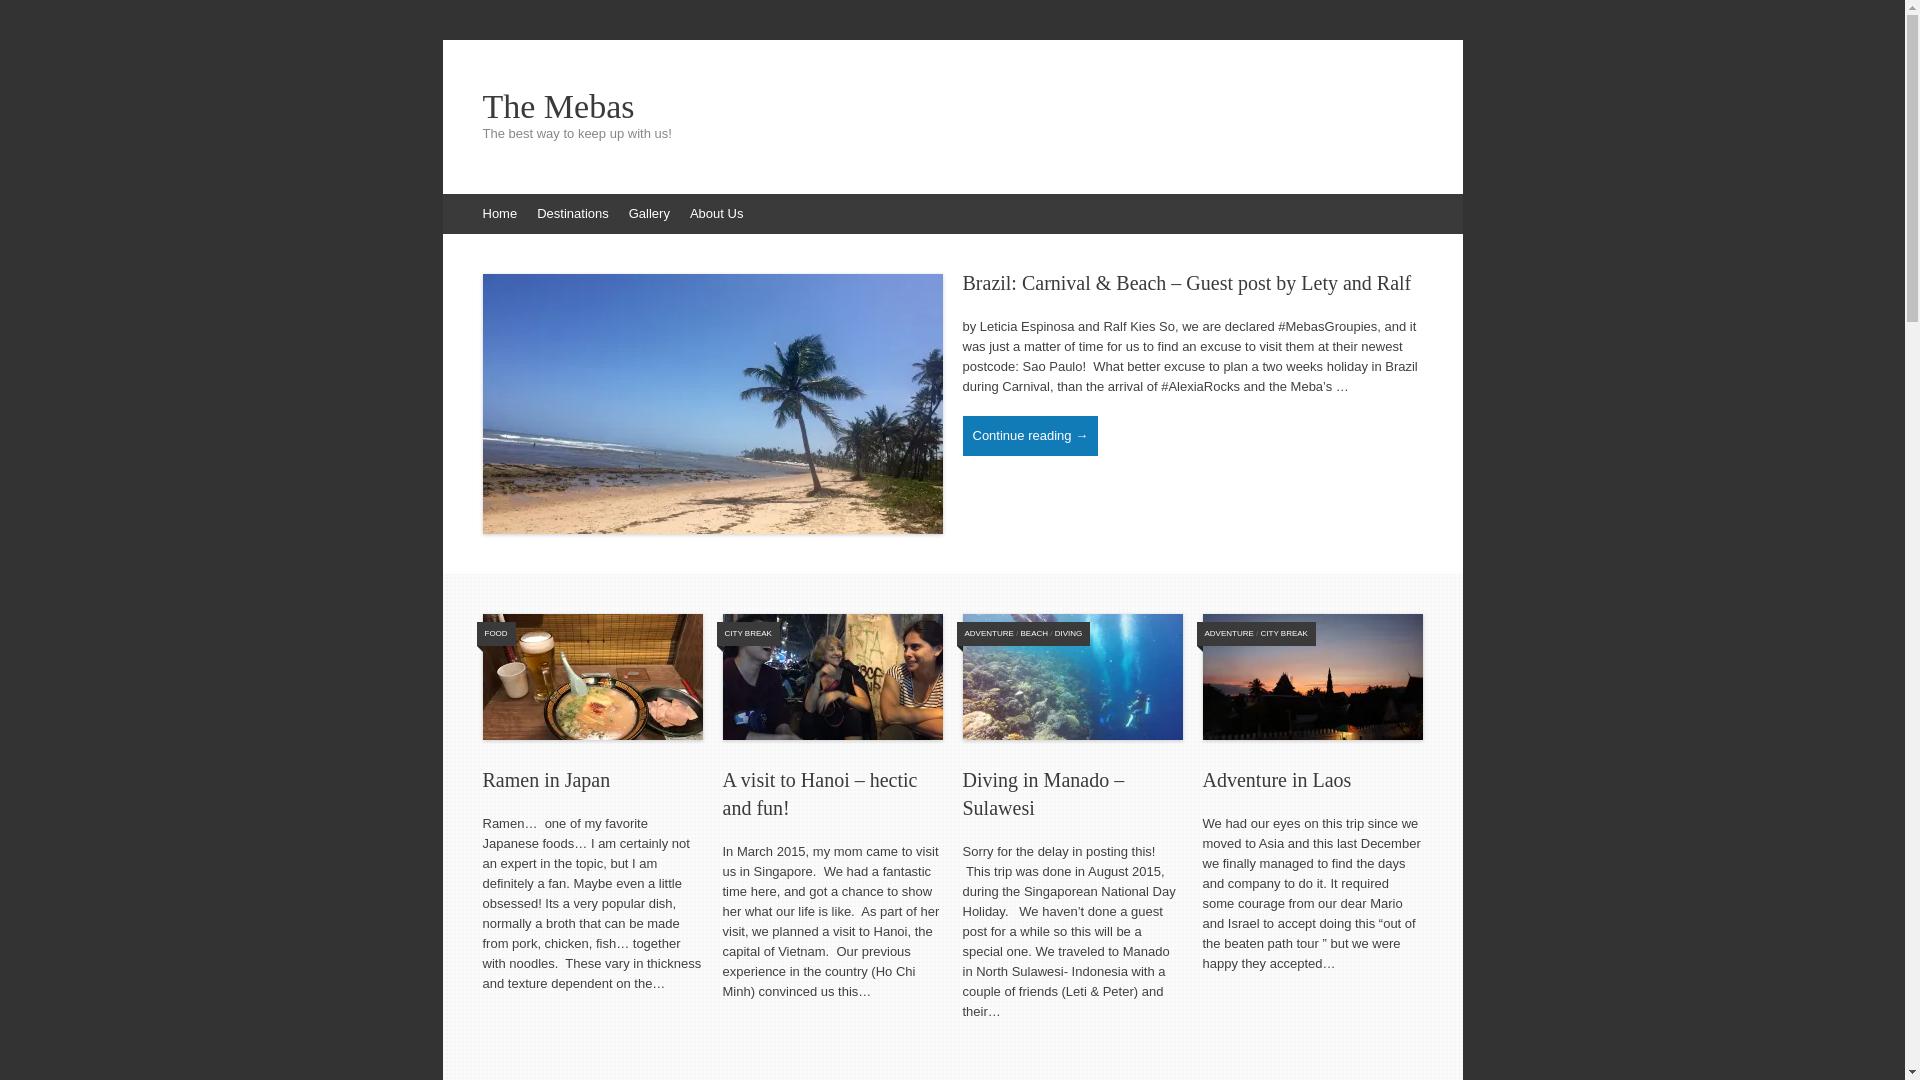 The width and height of the screenshot is (1920, 1080). Describe the element at coordinates (495, 634) in the screenshot. I see `FOOD` at that location.